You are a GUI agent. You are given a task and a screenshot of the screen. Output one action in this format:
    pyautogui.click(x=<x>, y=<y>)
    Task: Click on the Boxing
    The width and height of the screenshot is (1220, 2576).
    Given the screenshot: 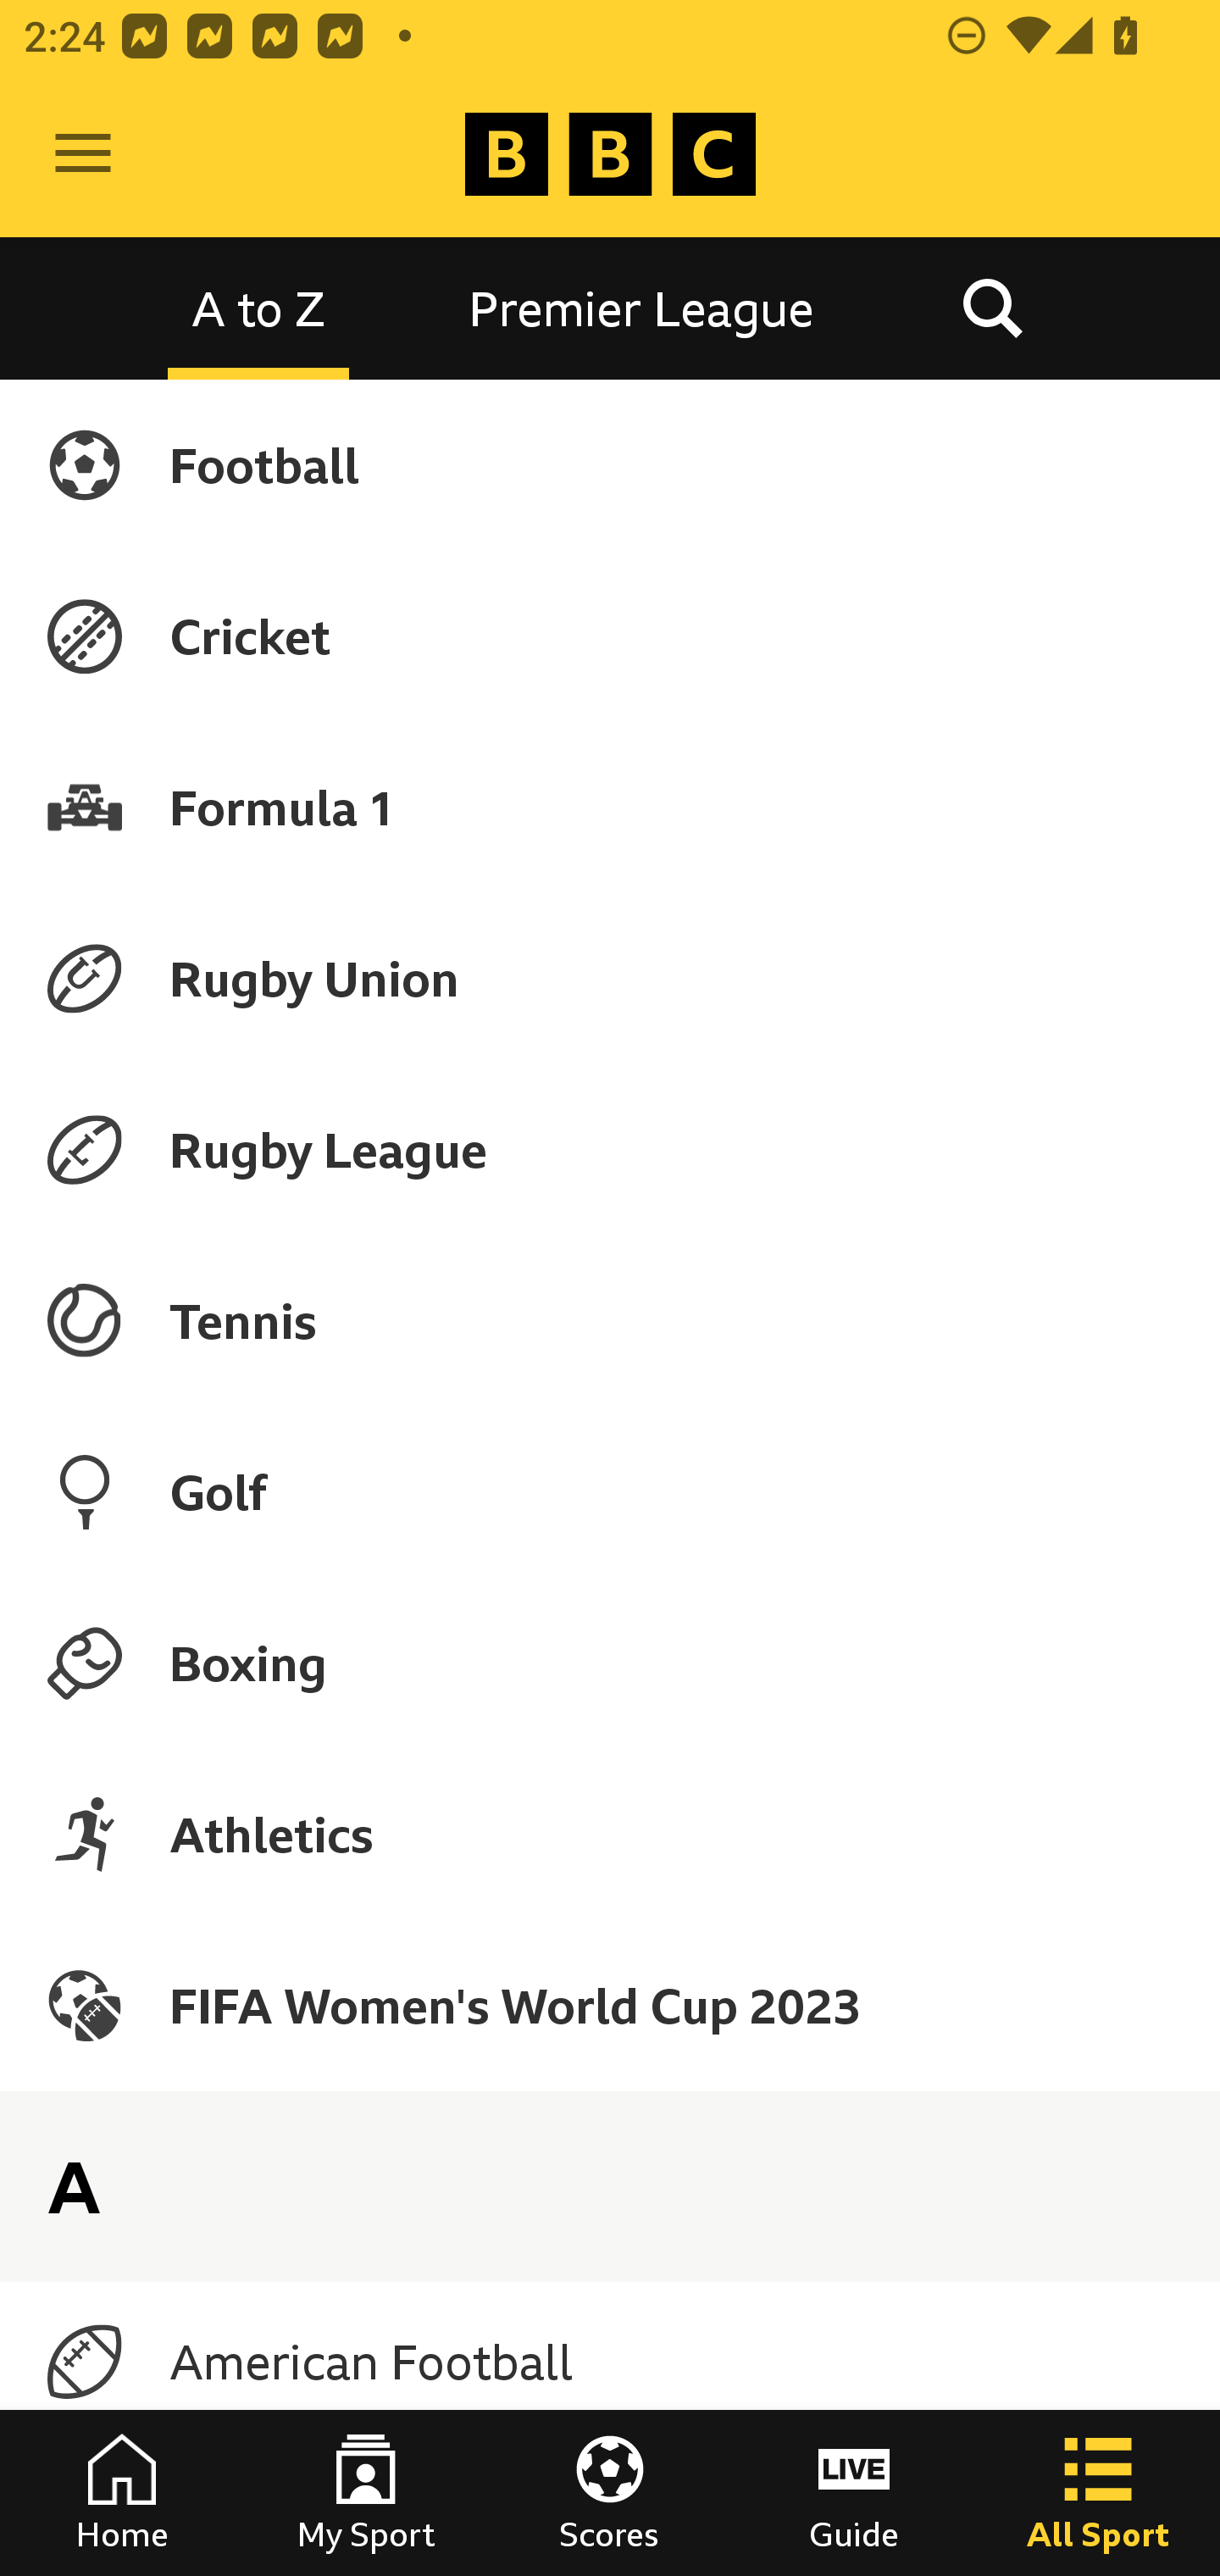 What is the action you would take?
    pyautogui.click(x=610, y=1663)
    